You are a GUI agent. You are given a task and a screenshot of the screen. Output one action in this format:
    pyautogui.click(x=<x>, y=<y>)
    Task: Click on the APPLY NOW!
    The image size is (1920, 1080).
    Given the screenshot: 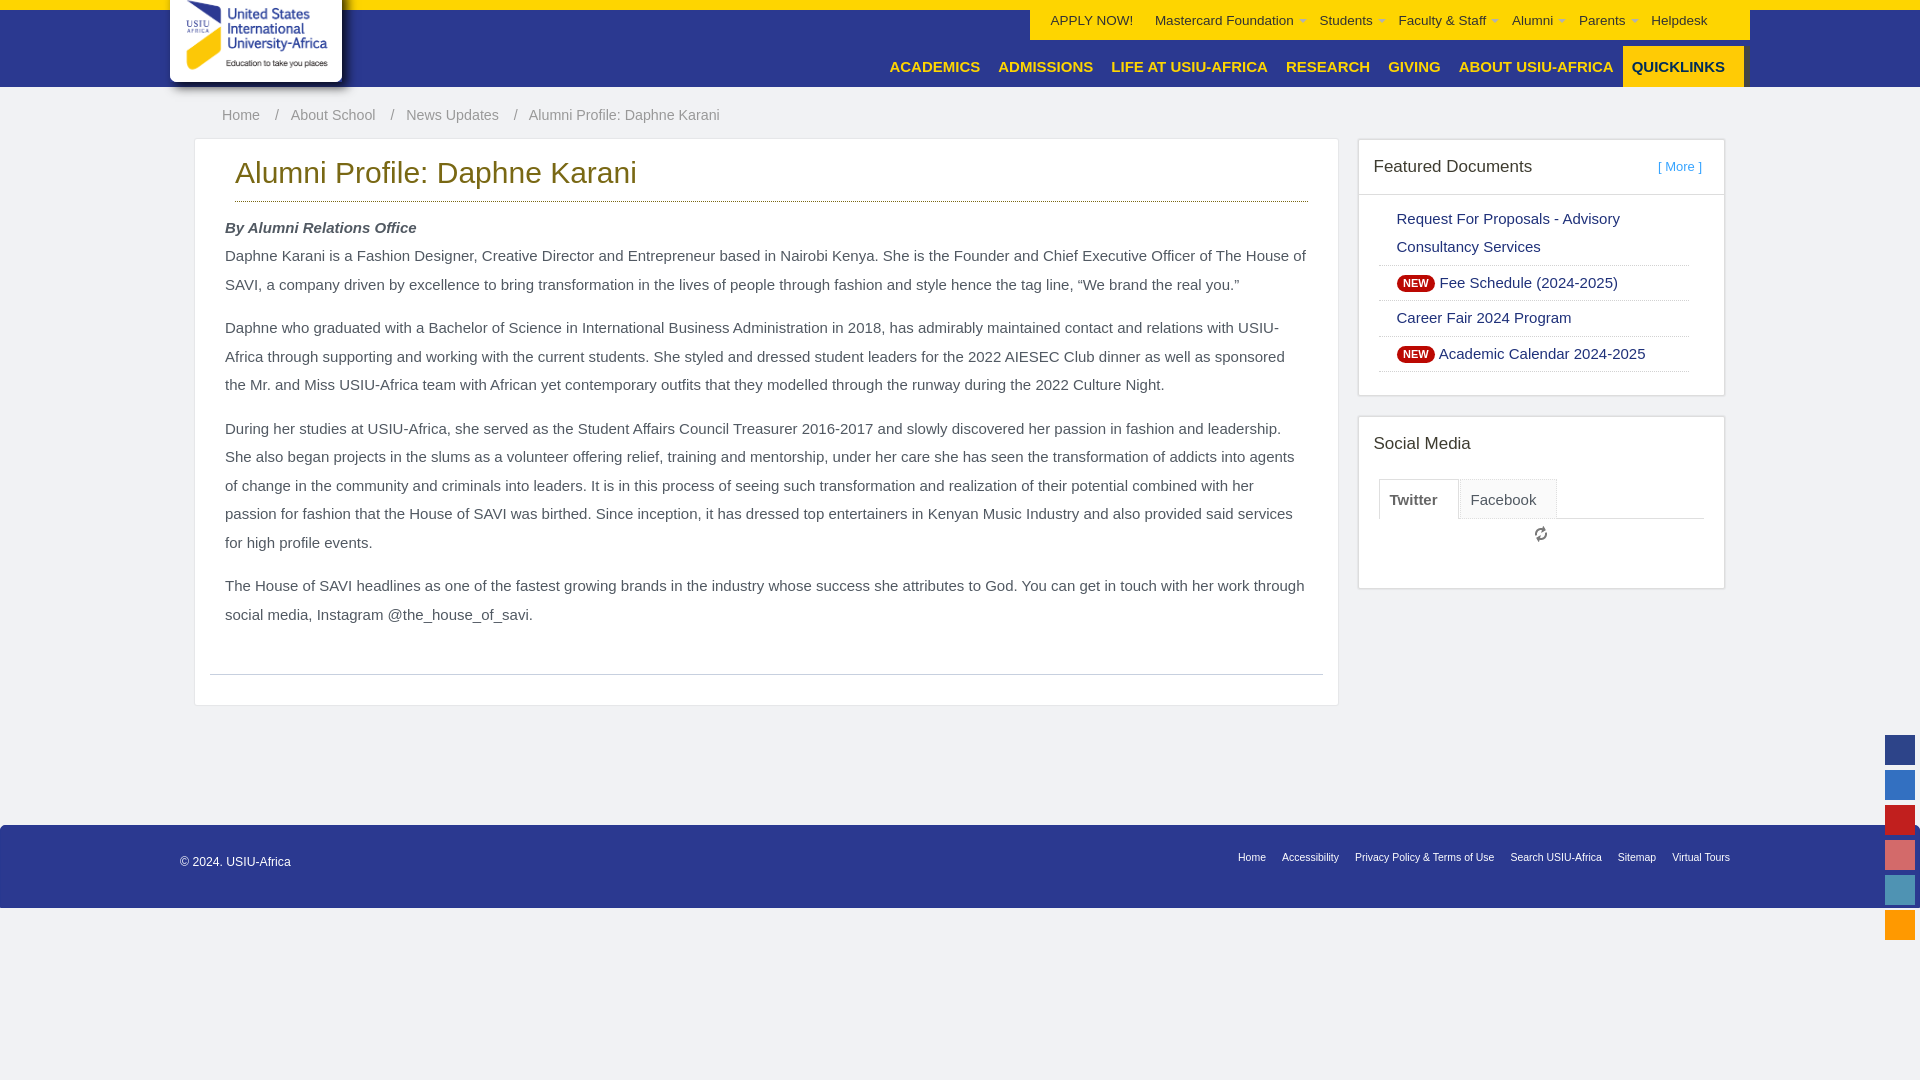 What is the action you would take?
    pyautogui.click(x=1092, y=20)
    